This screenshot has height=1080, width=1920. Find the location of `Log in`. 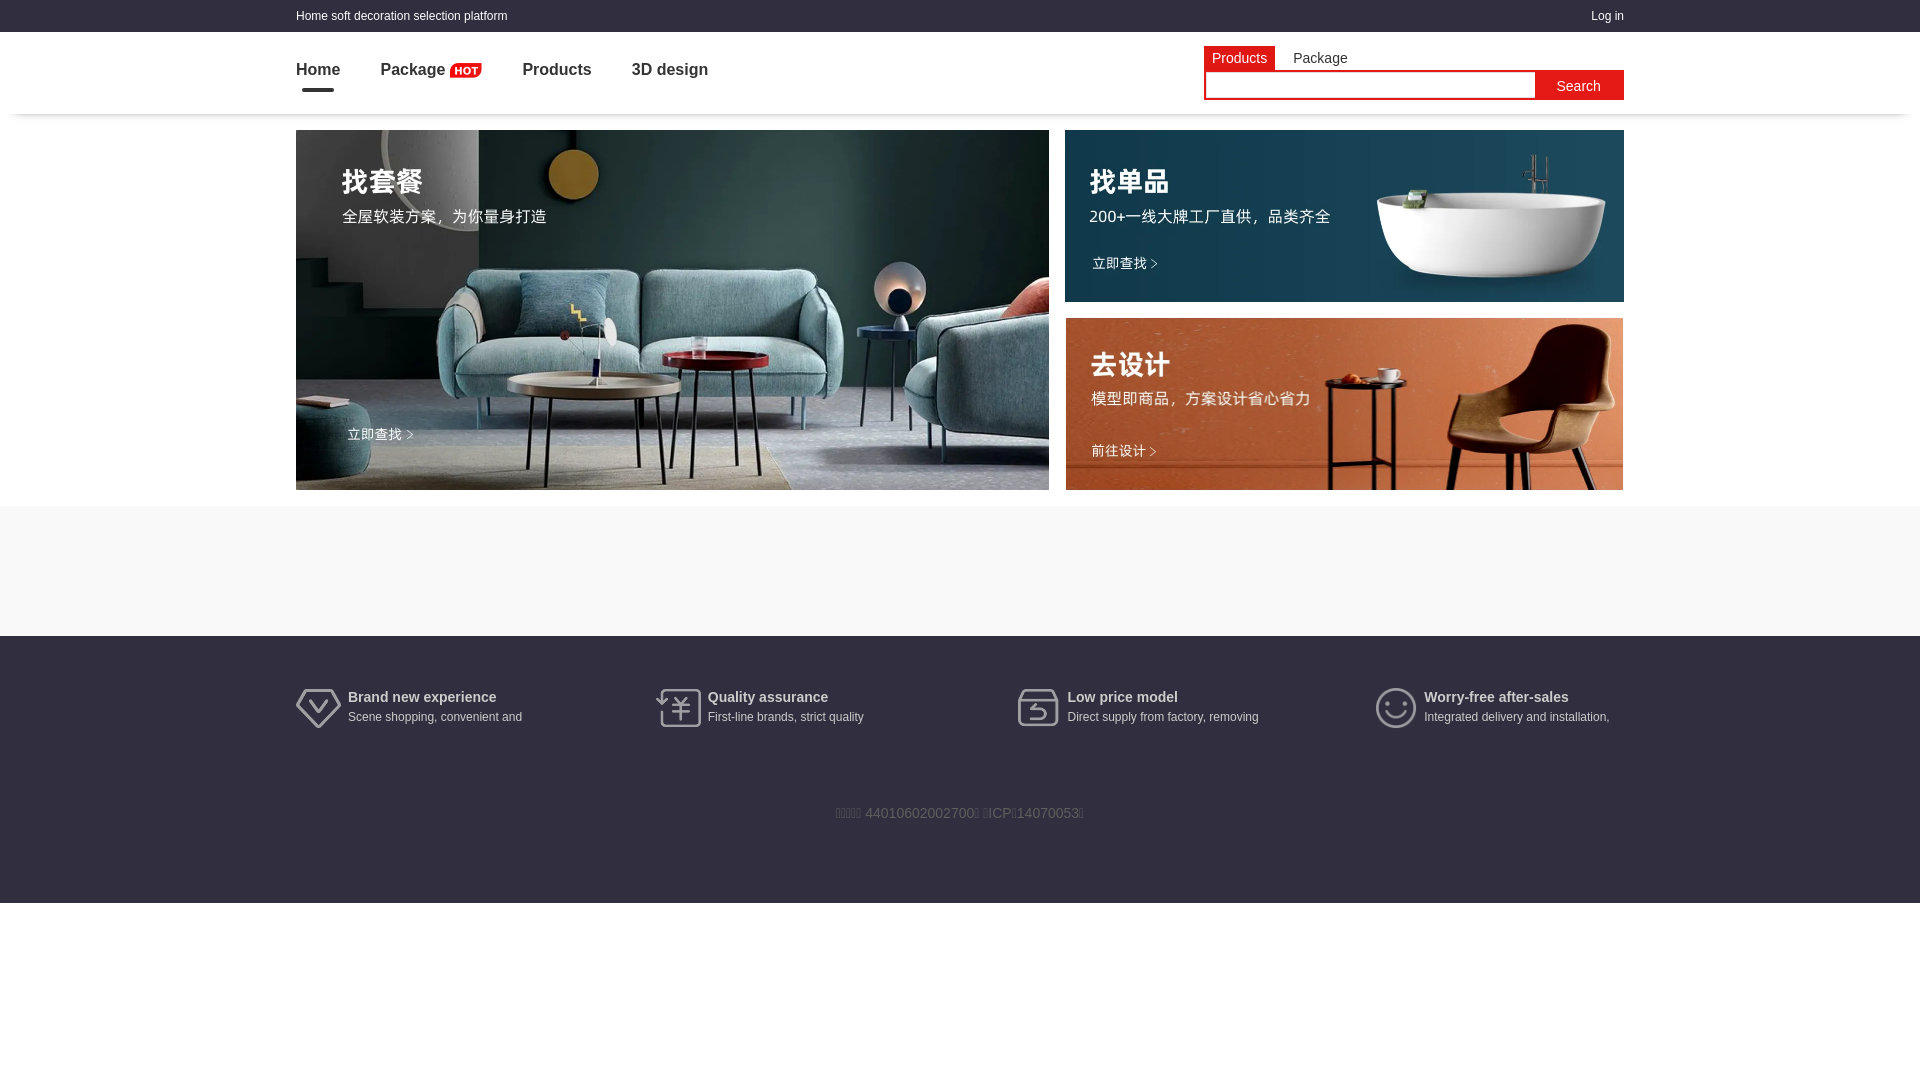

Log in is located at coordinates (1608, 16).